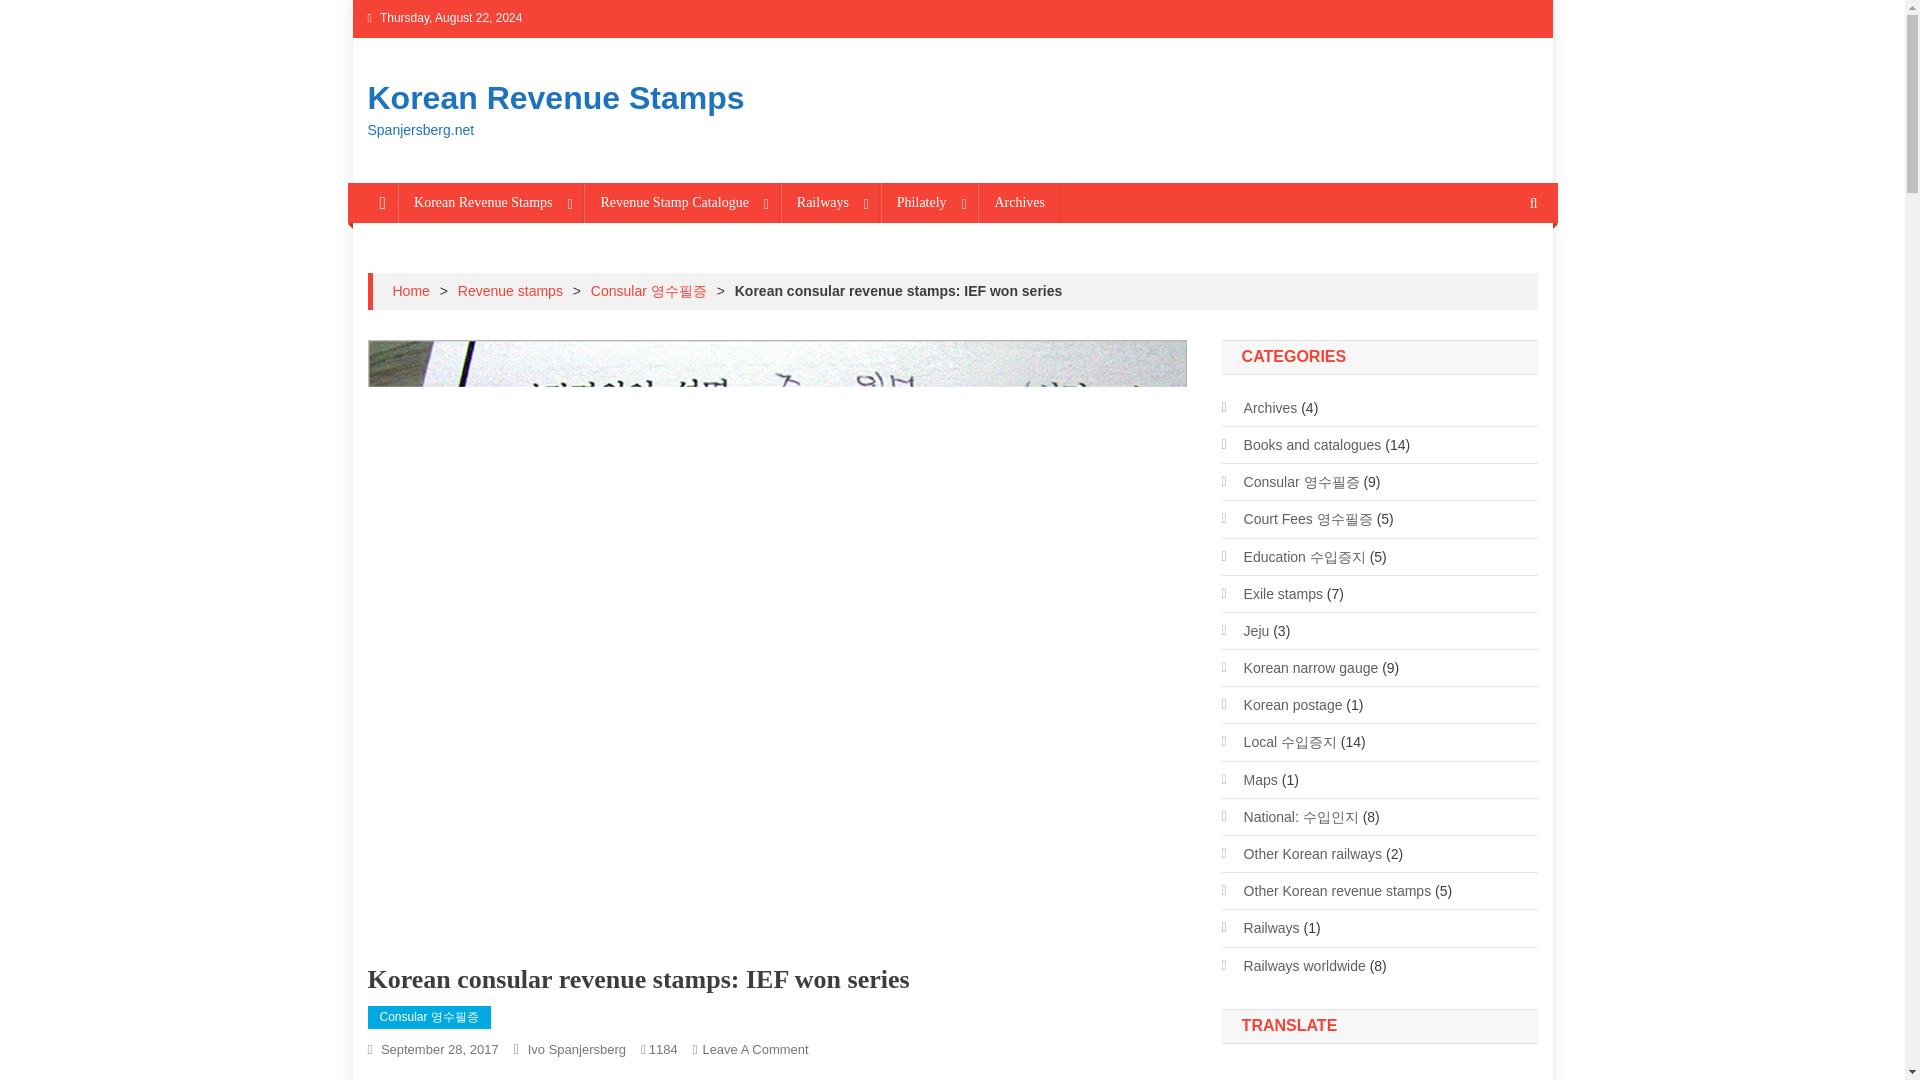 Image resolution: width=1920 pixels, height=1080 pixels. I want to click on Revenue stamps, so click(510, 290).